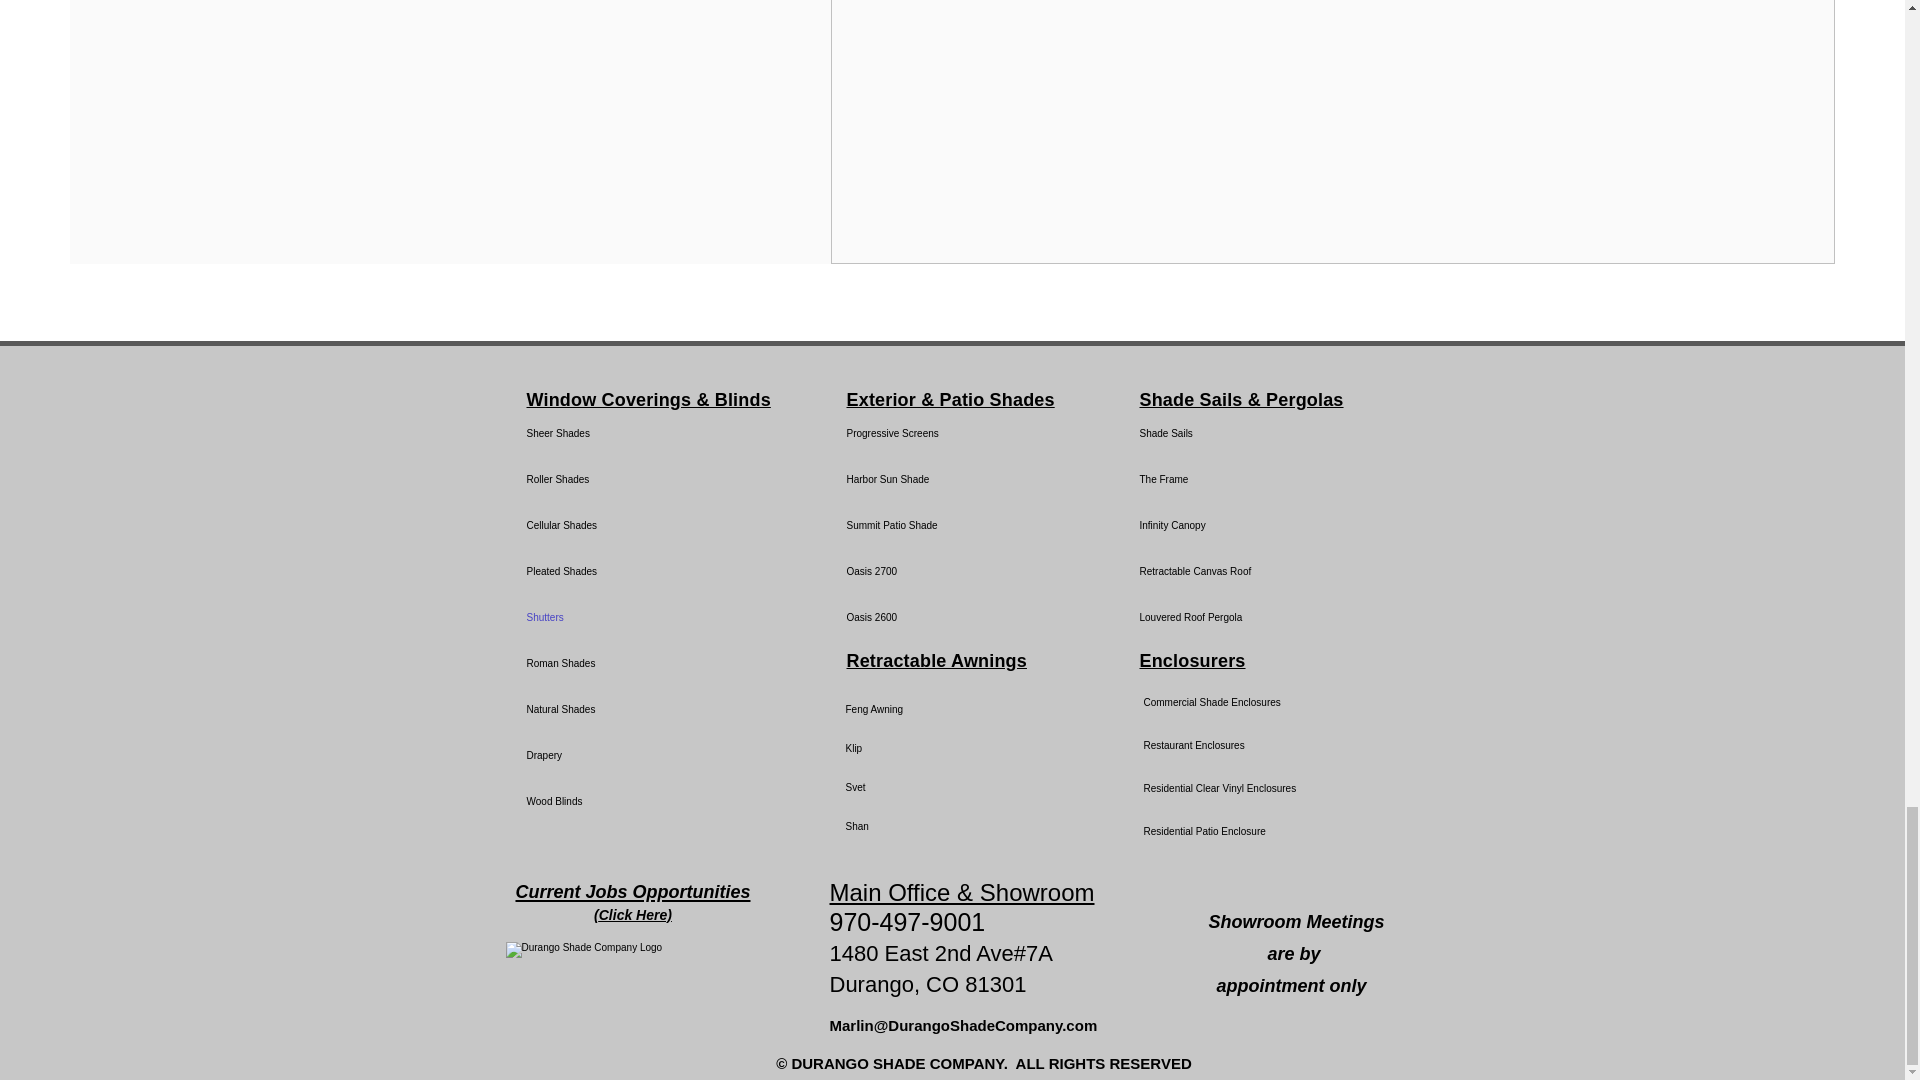 The width and height of the screenshot is (1920, 1080). What do you see at coordinates (1210, 618) in the screenshot?
I see `Louvered Roof Pergola` at bounding box center [1210, 618].